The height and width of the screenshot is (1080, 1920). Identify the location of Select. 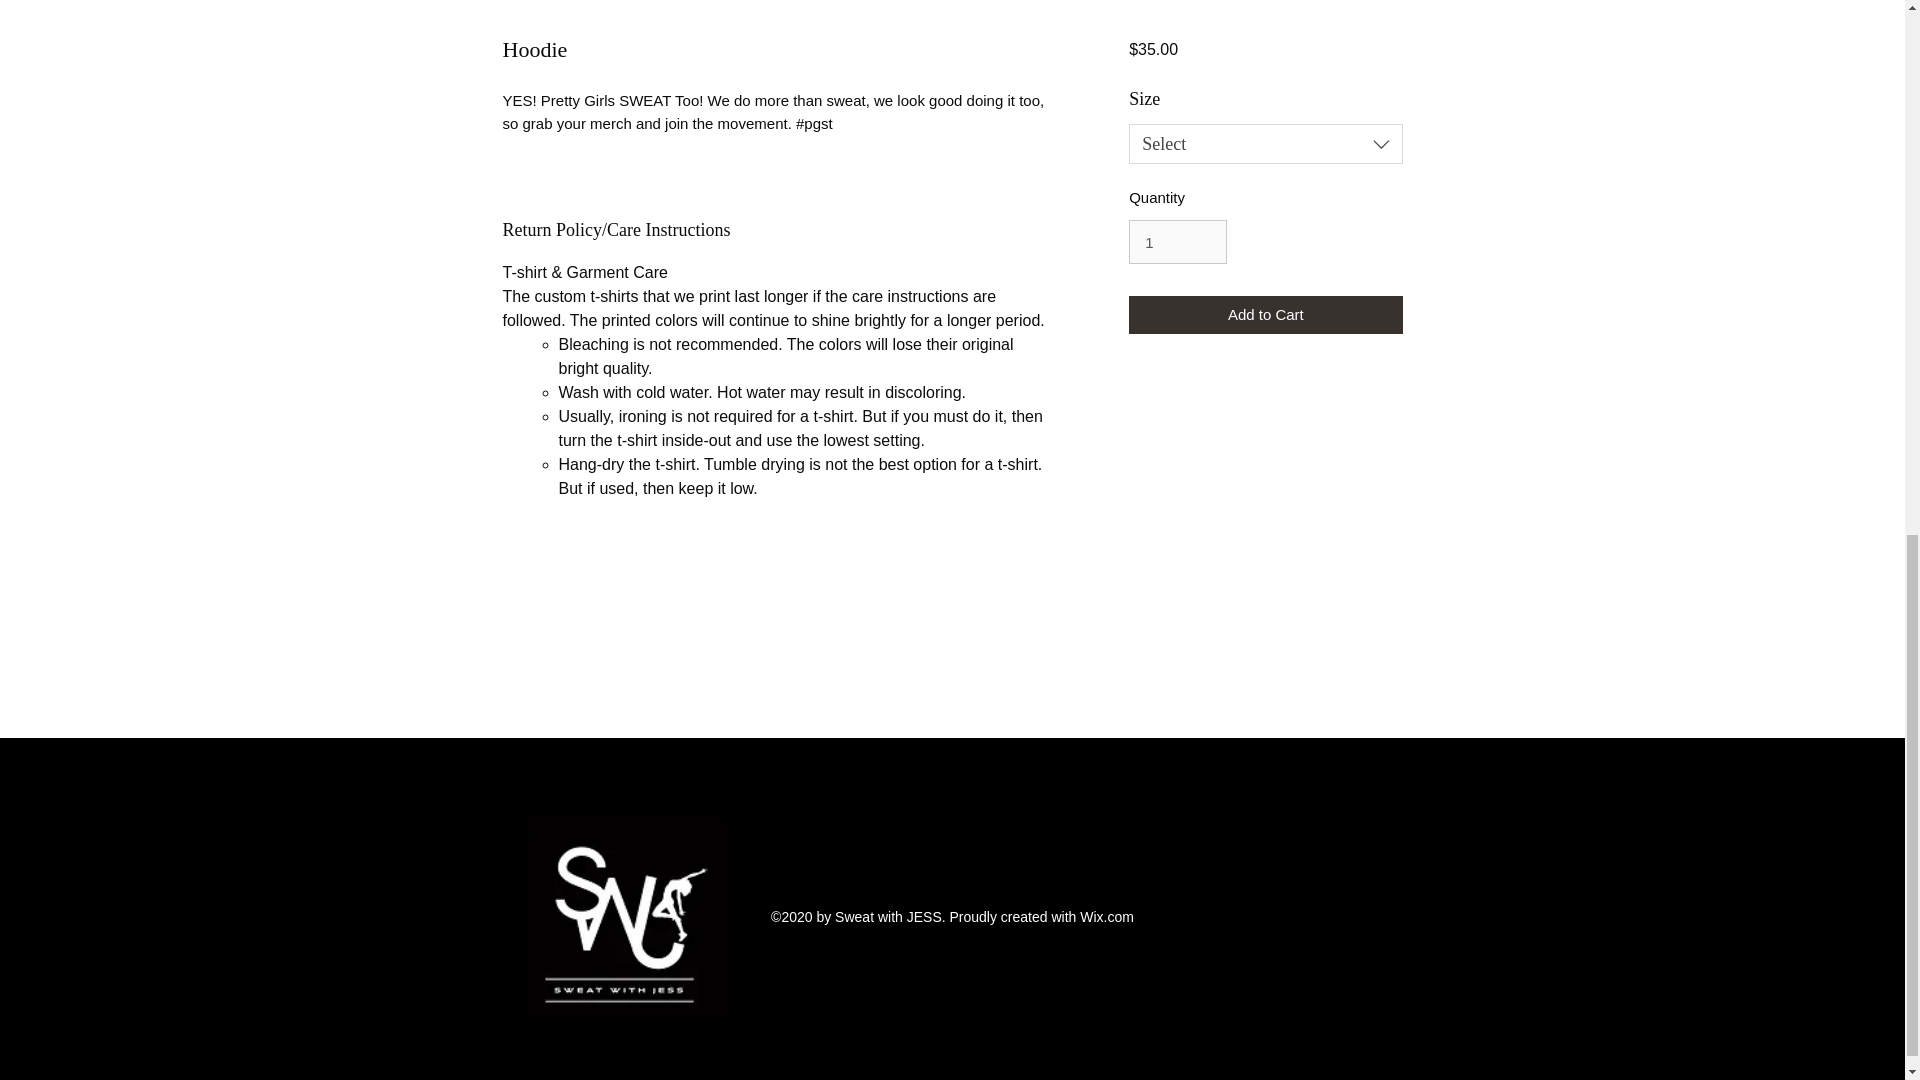
(1264, 144).